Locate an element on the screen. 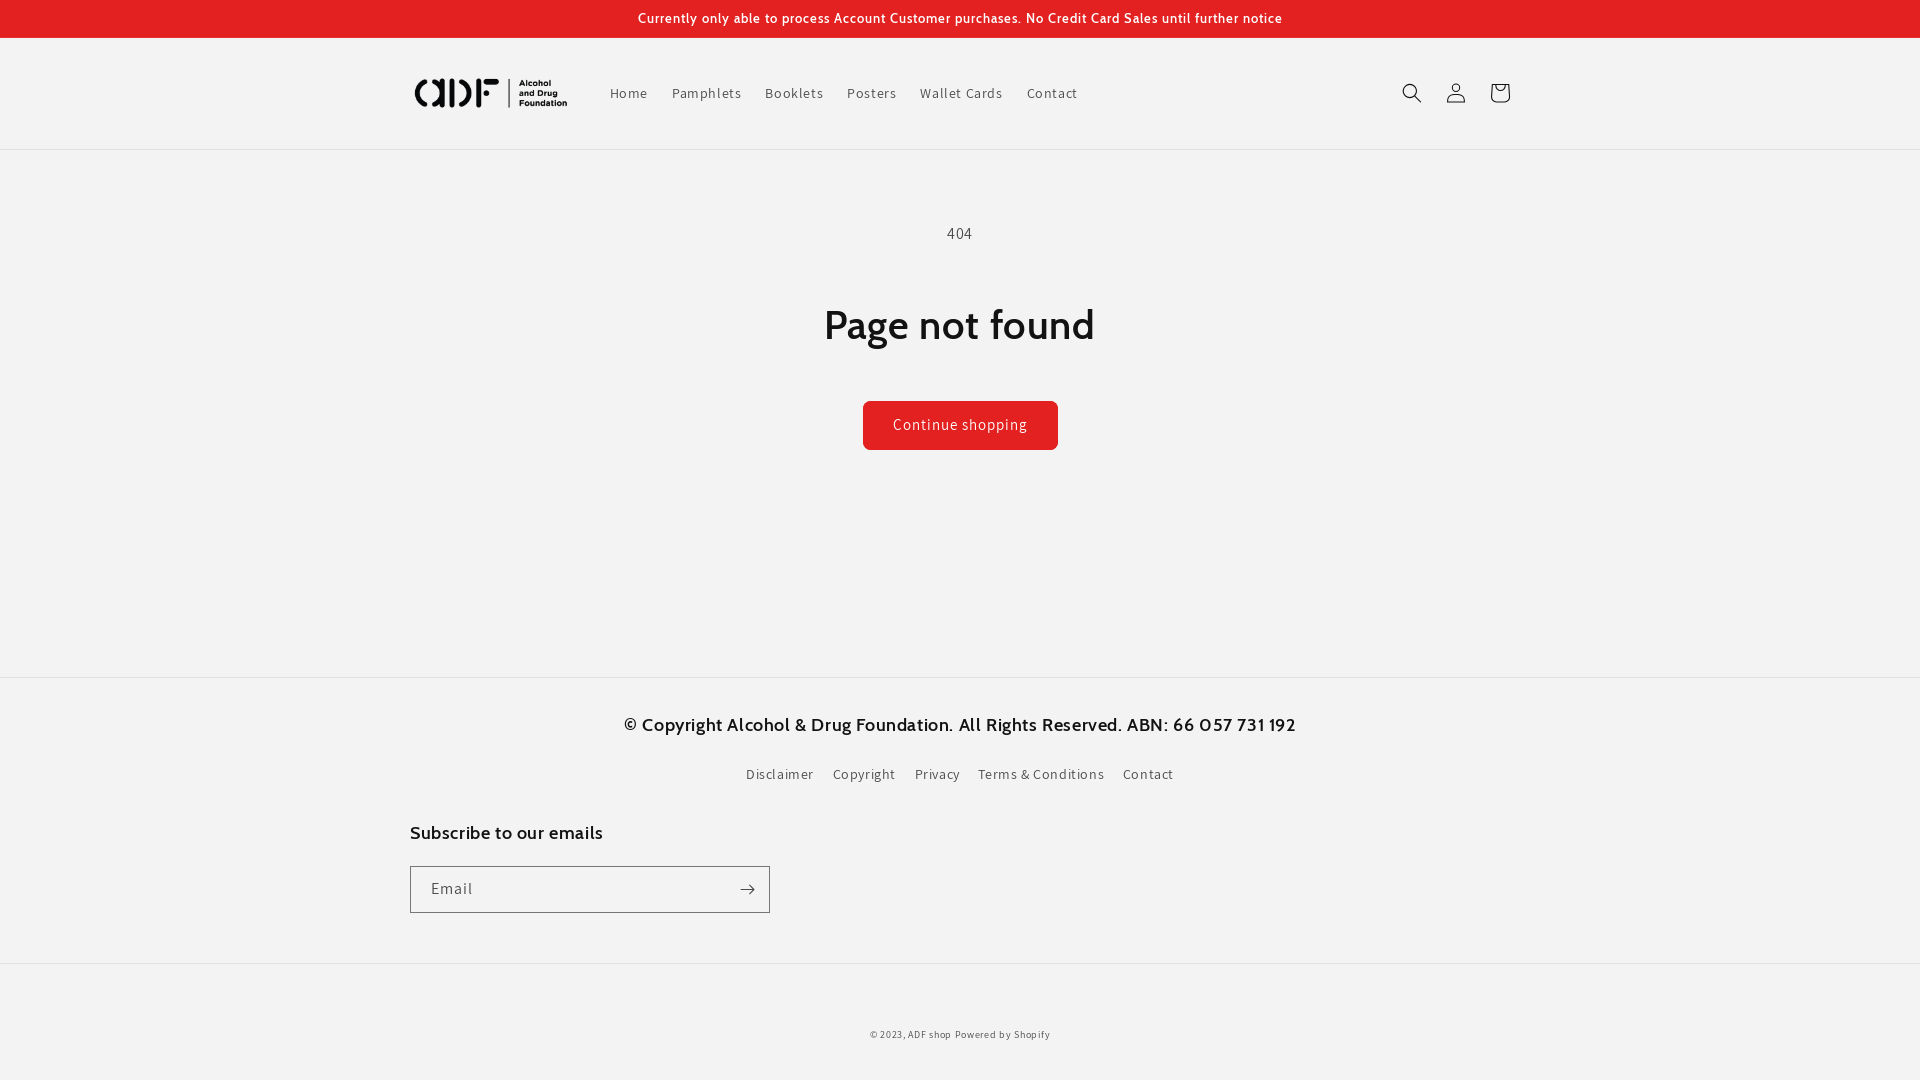  Terms & Conditions is located at coordinates (1041, 774).